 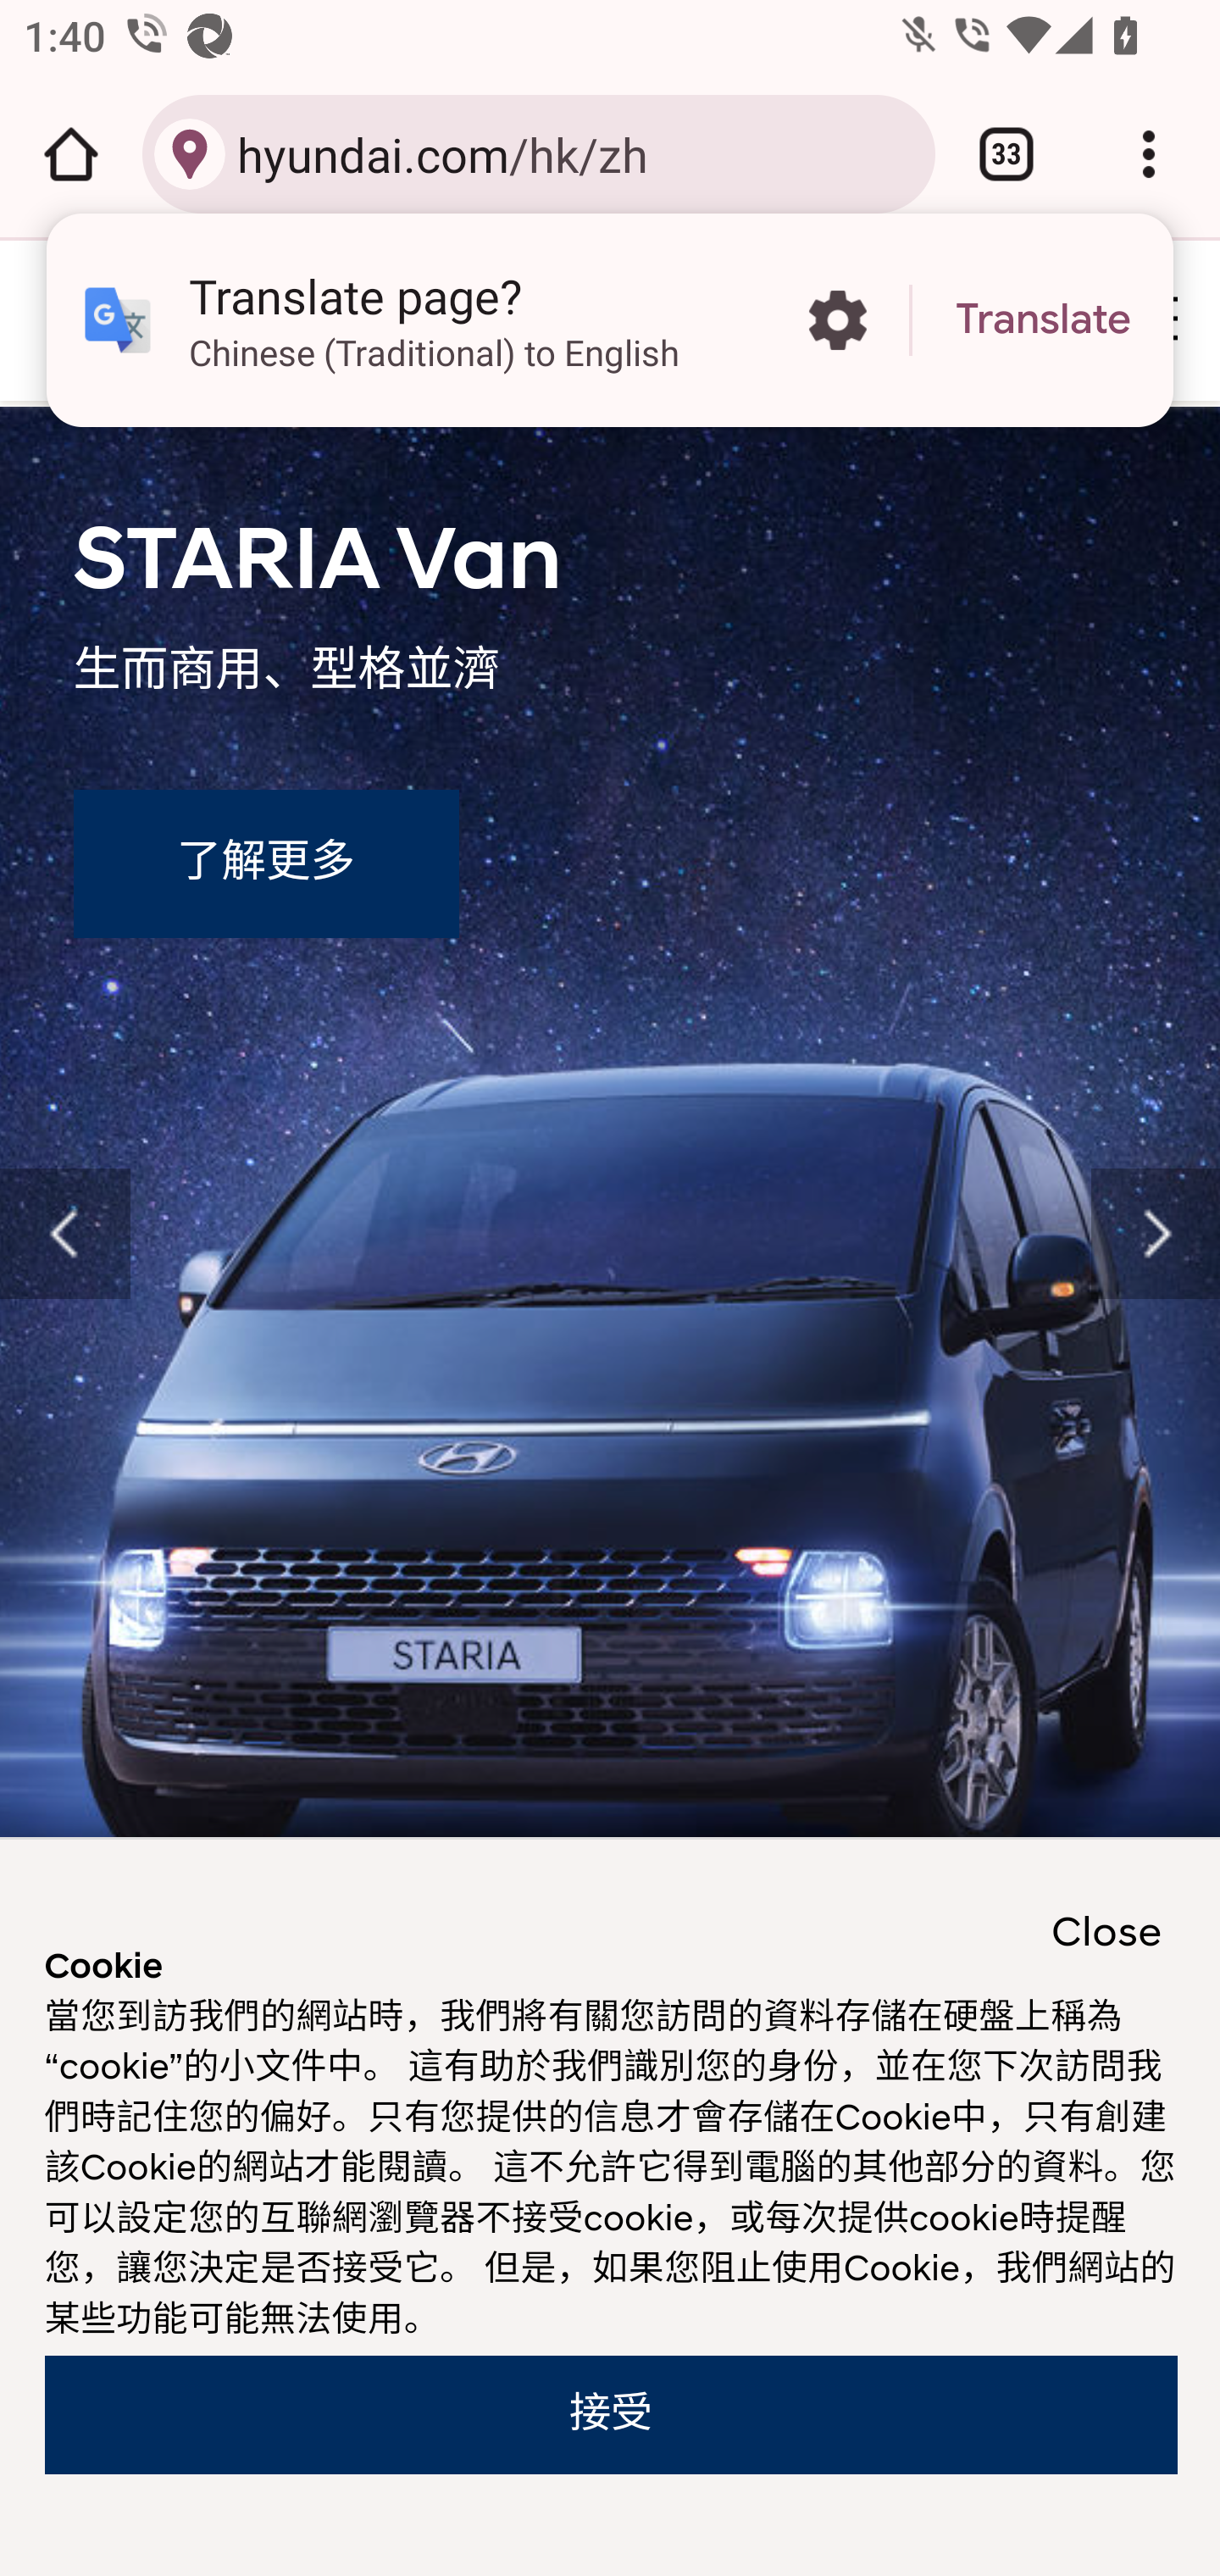 I want to click on Connection is secure, so click(x=190, y=154).